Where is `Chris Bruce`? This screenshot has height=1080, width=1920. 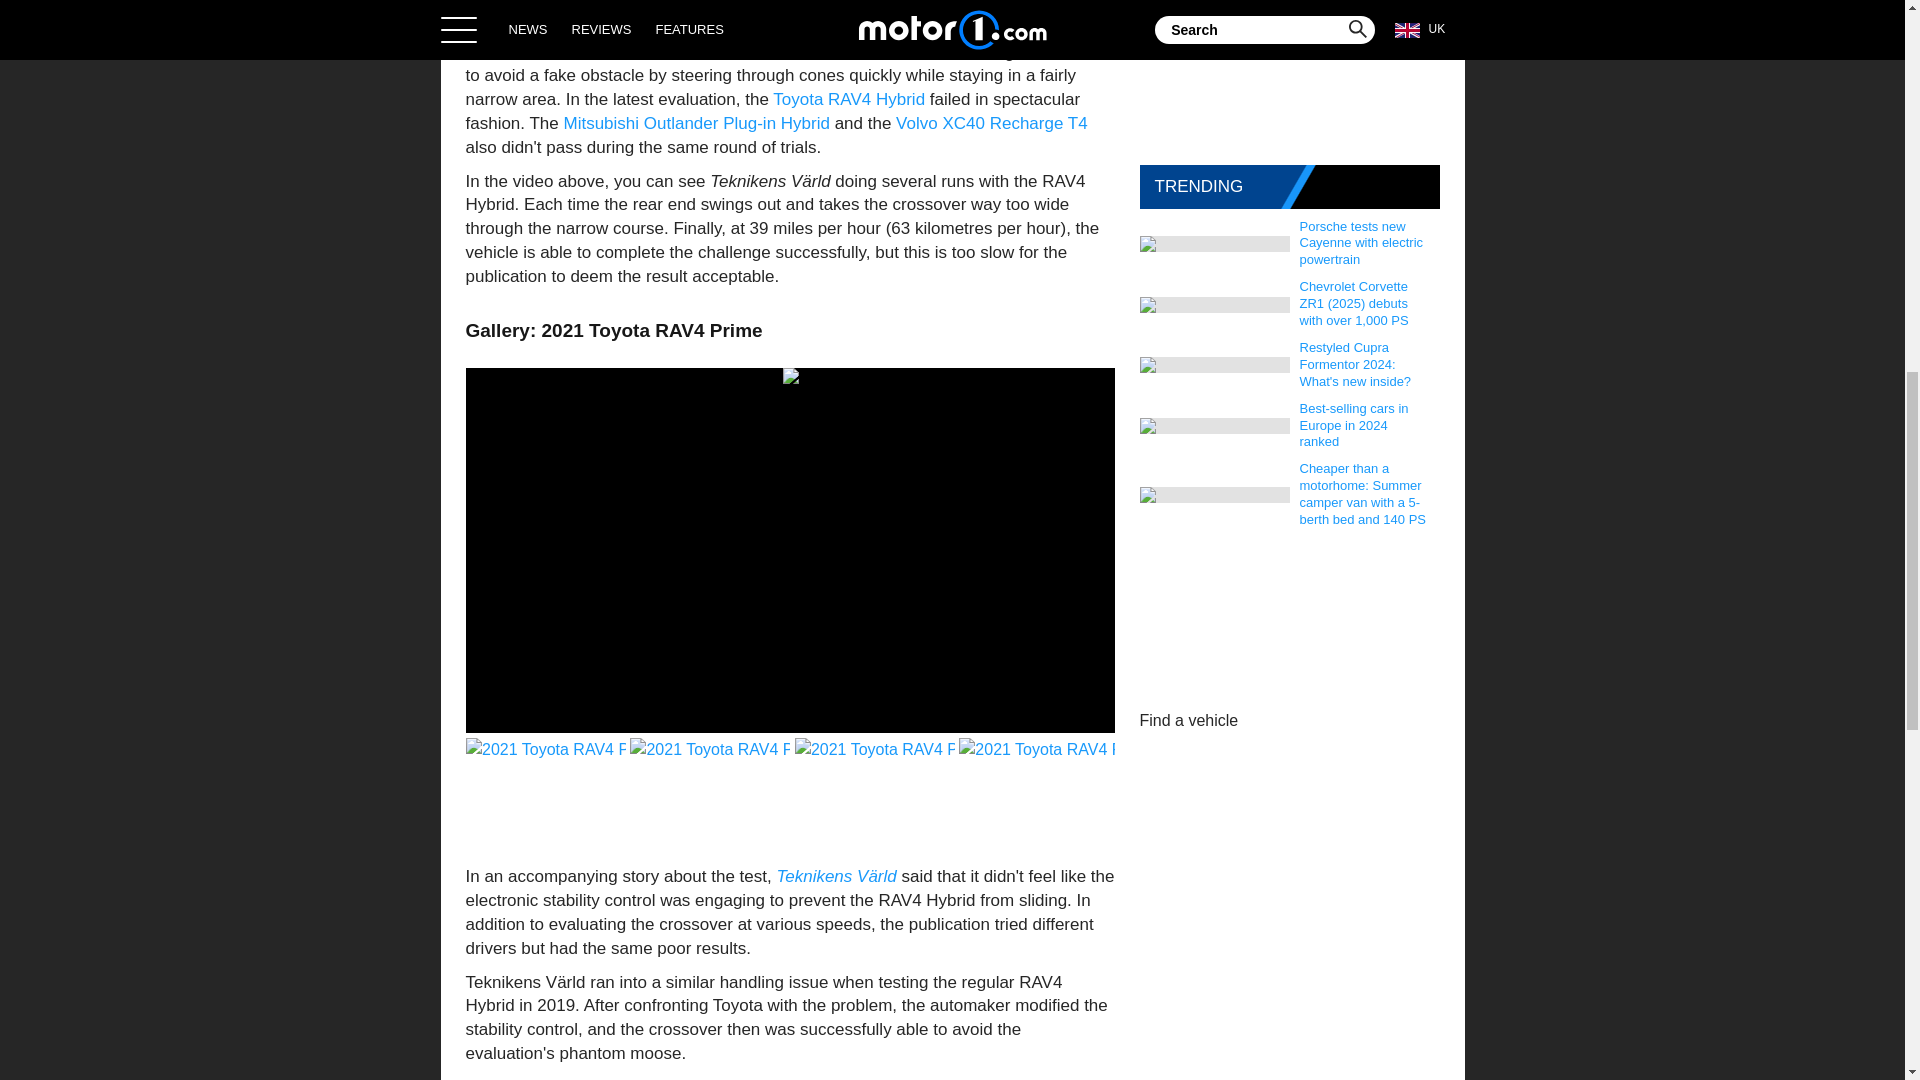
Chris Bruce is located at coordinates (702, 2).